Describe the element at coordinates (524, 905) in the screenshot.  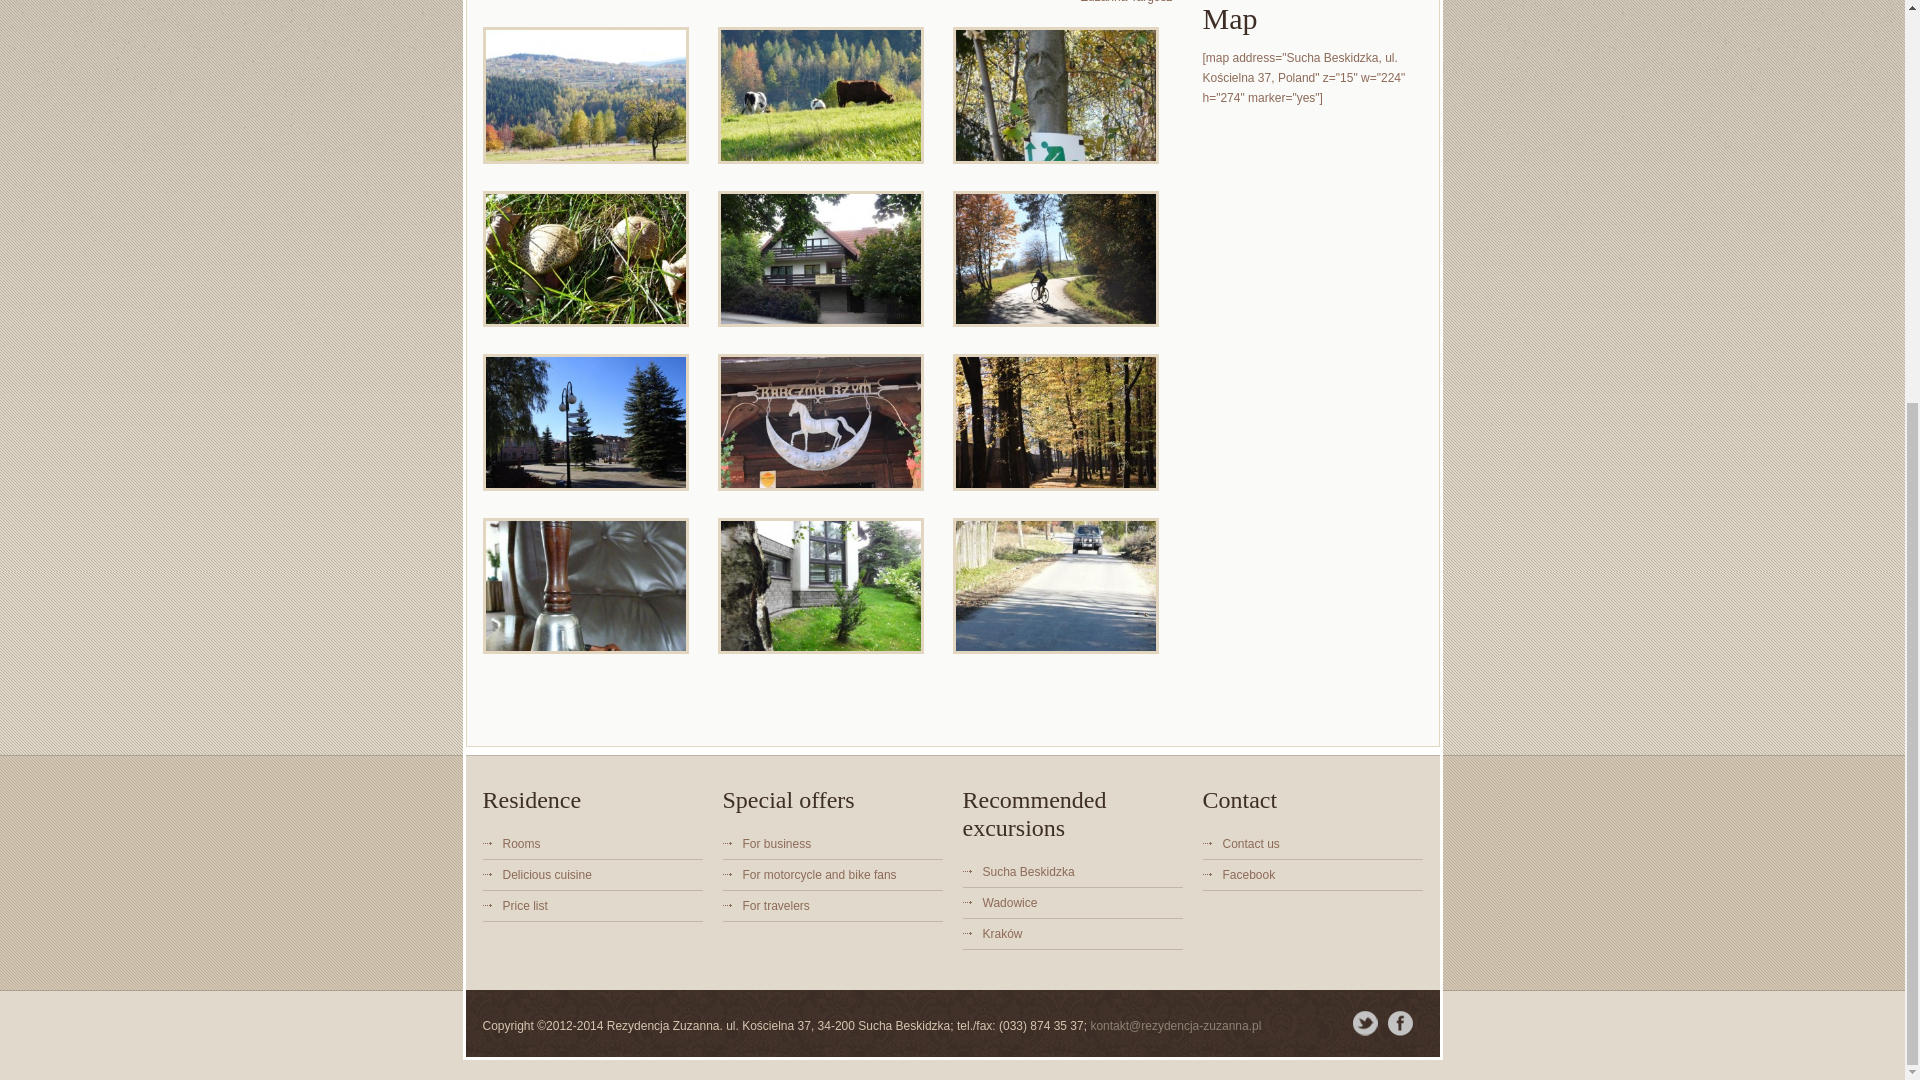
I see `Price list` at that location.